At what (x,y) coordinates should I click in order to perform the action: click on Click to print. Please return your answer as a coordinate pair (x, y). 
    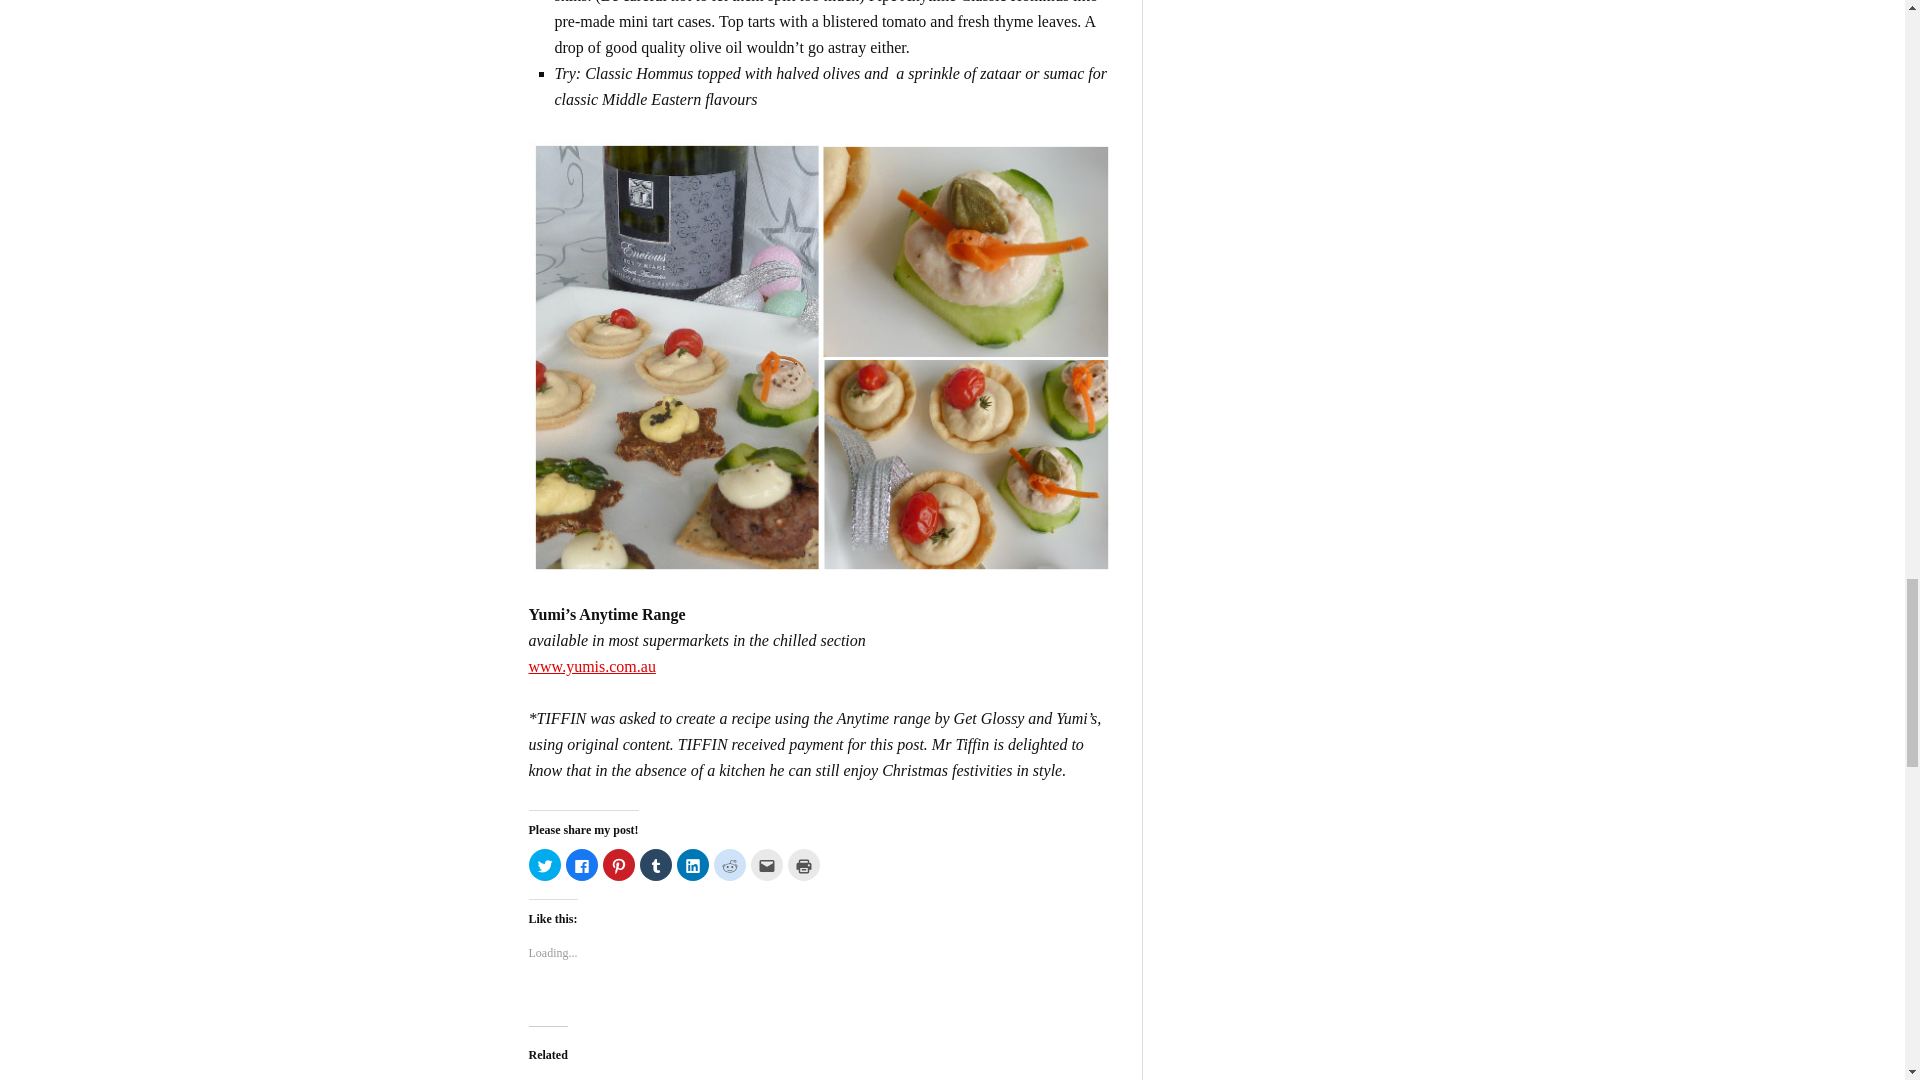
    Looking at the image, I should click on (803, 864).